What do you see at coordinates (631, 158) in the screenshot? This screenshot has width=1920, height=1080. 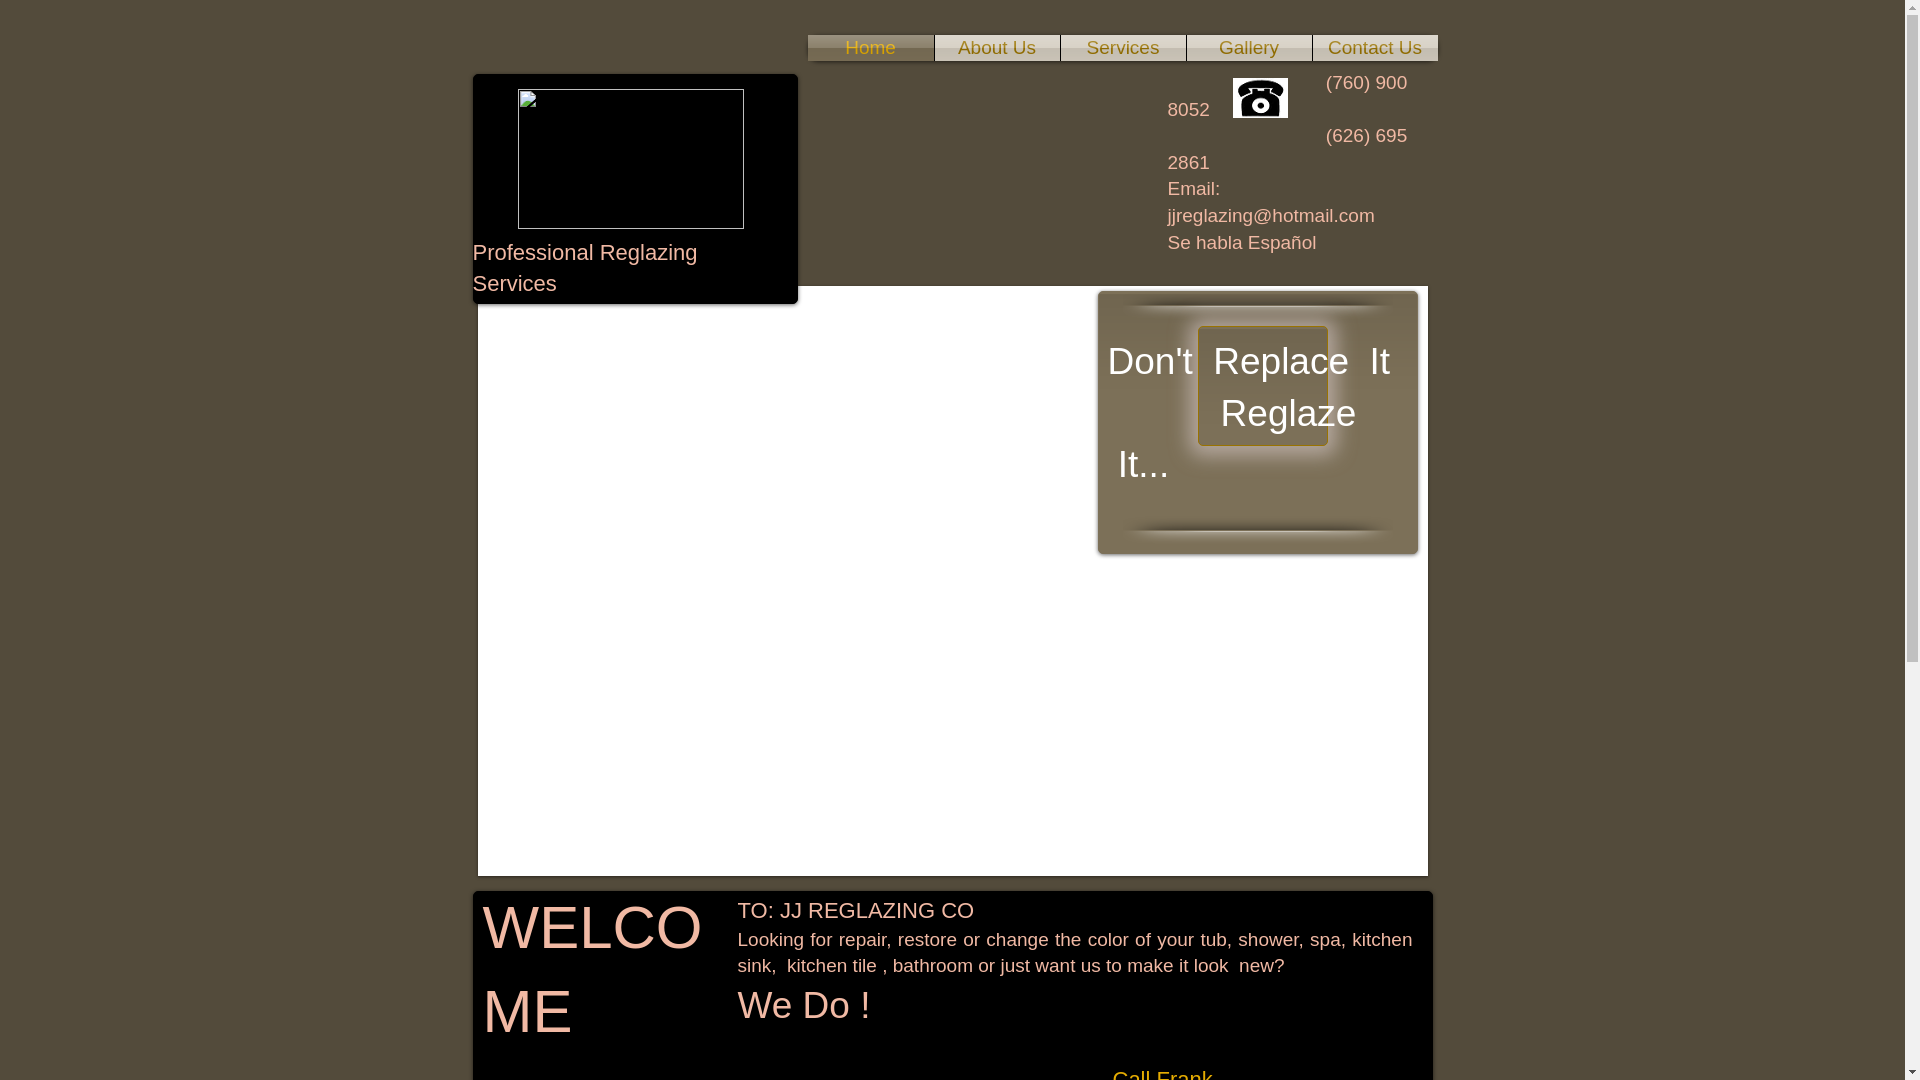 I see `jj reglazing.jpg` at bounding box center [631, 158].